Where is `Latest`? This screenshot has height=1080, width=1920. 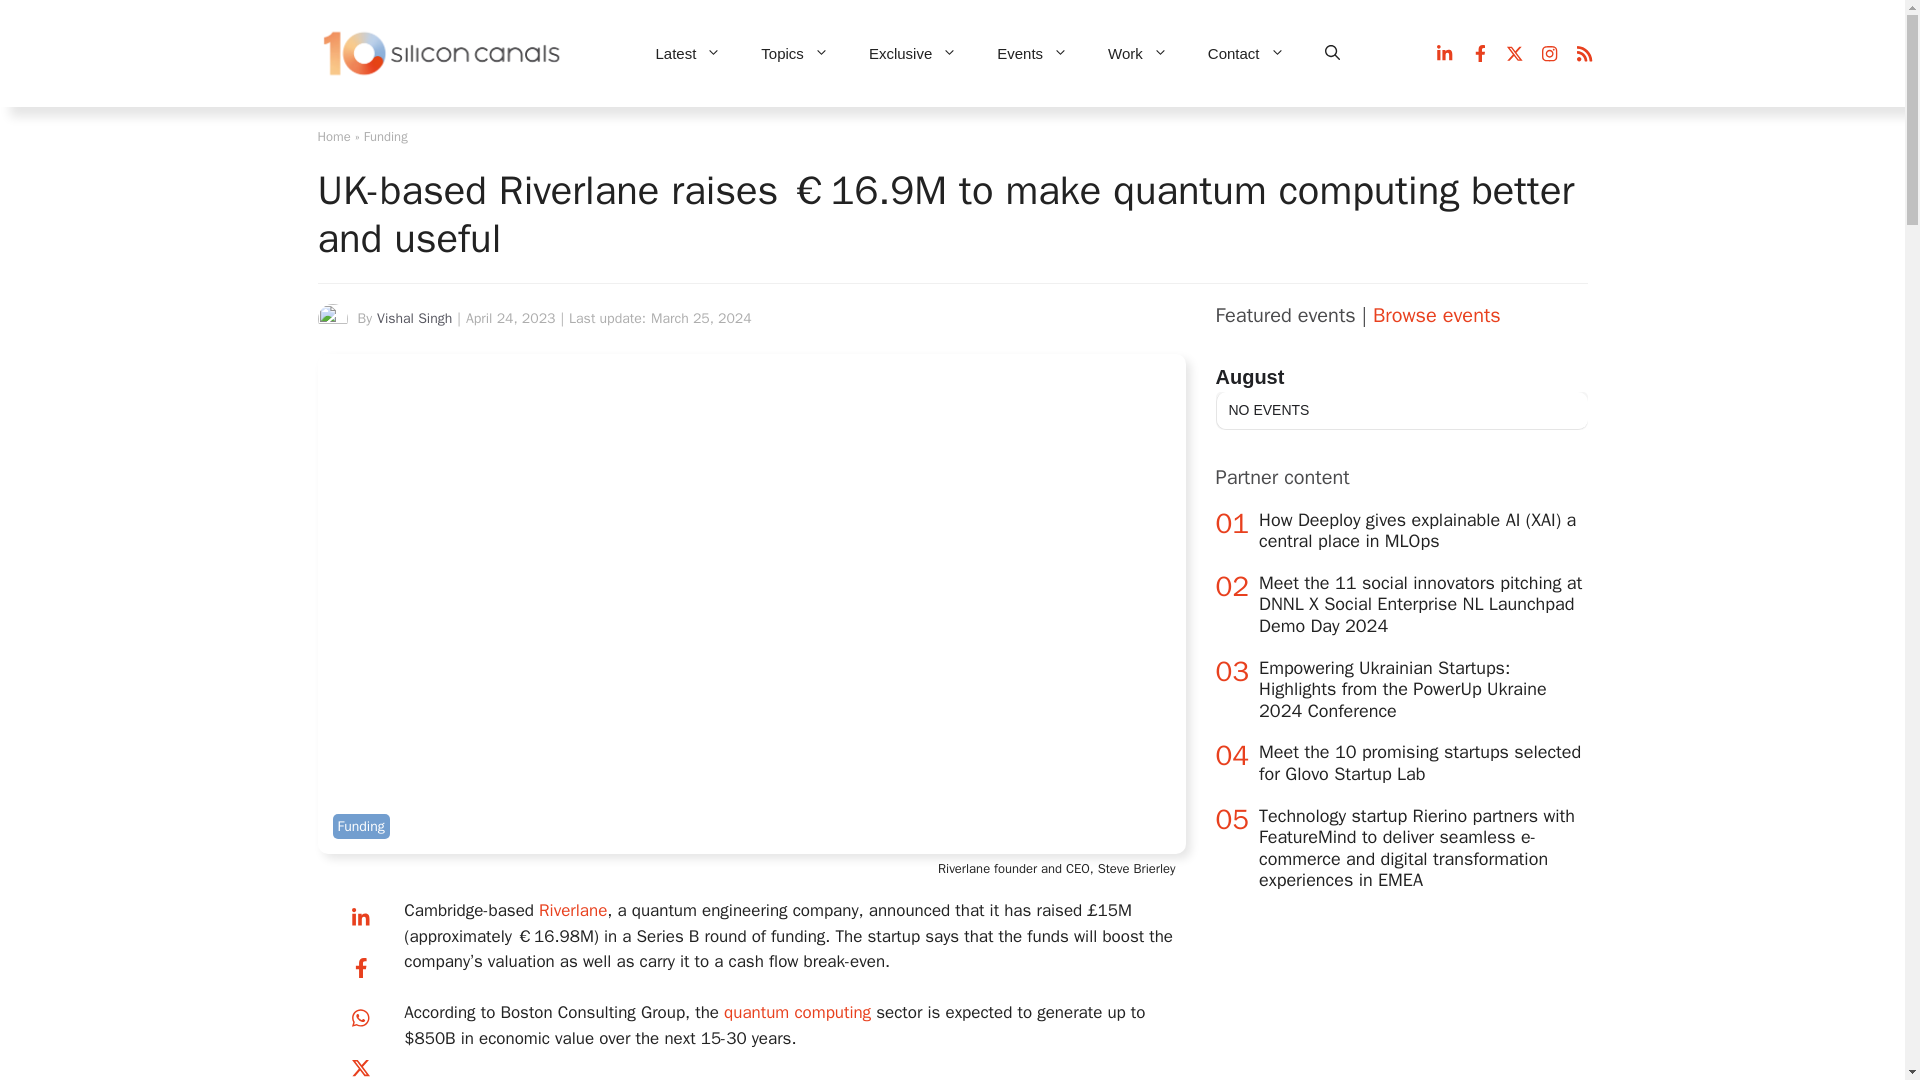
Latest is located at coordinates (688, 54).